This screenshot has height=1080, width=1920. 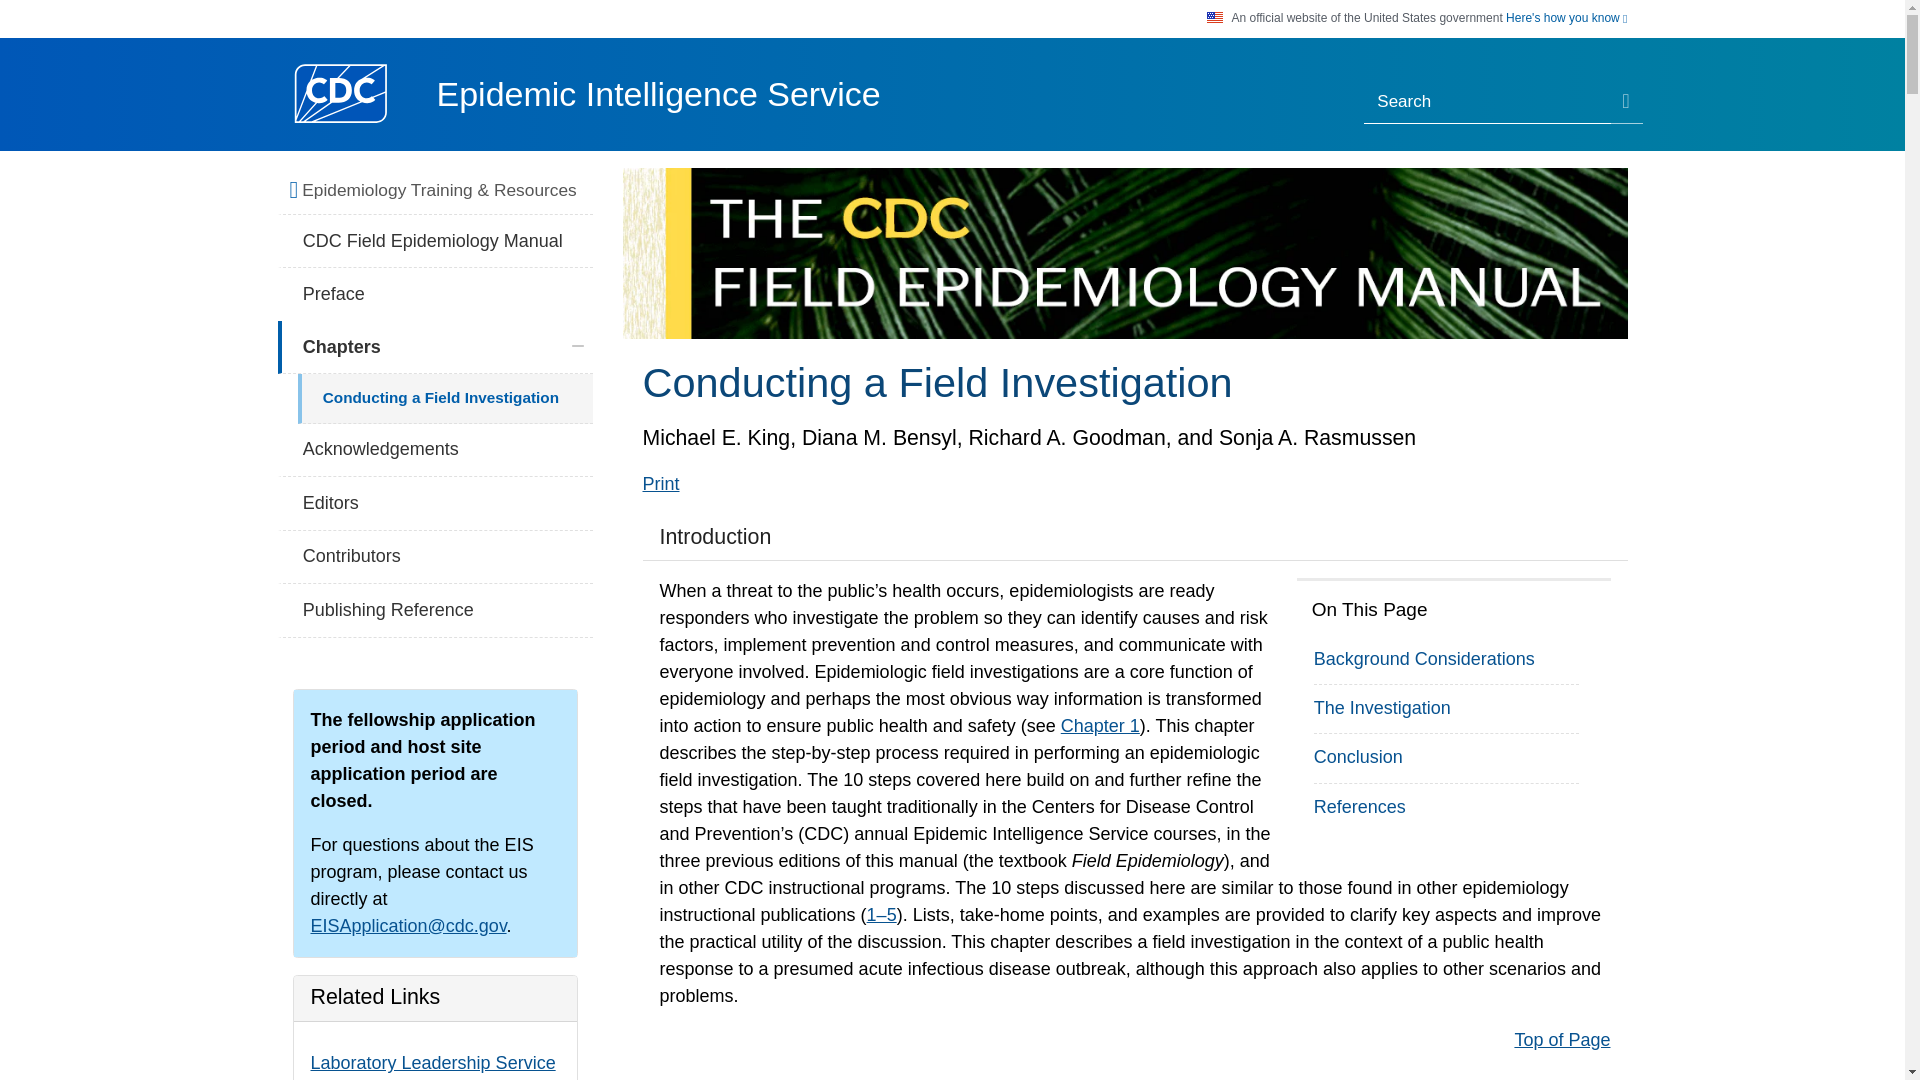 I want to click on Epidemic Intelligence Service, so click(x=657, y=94).